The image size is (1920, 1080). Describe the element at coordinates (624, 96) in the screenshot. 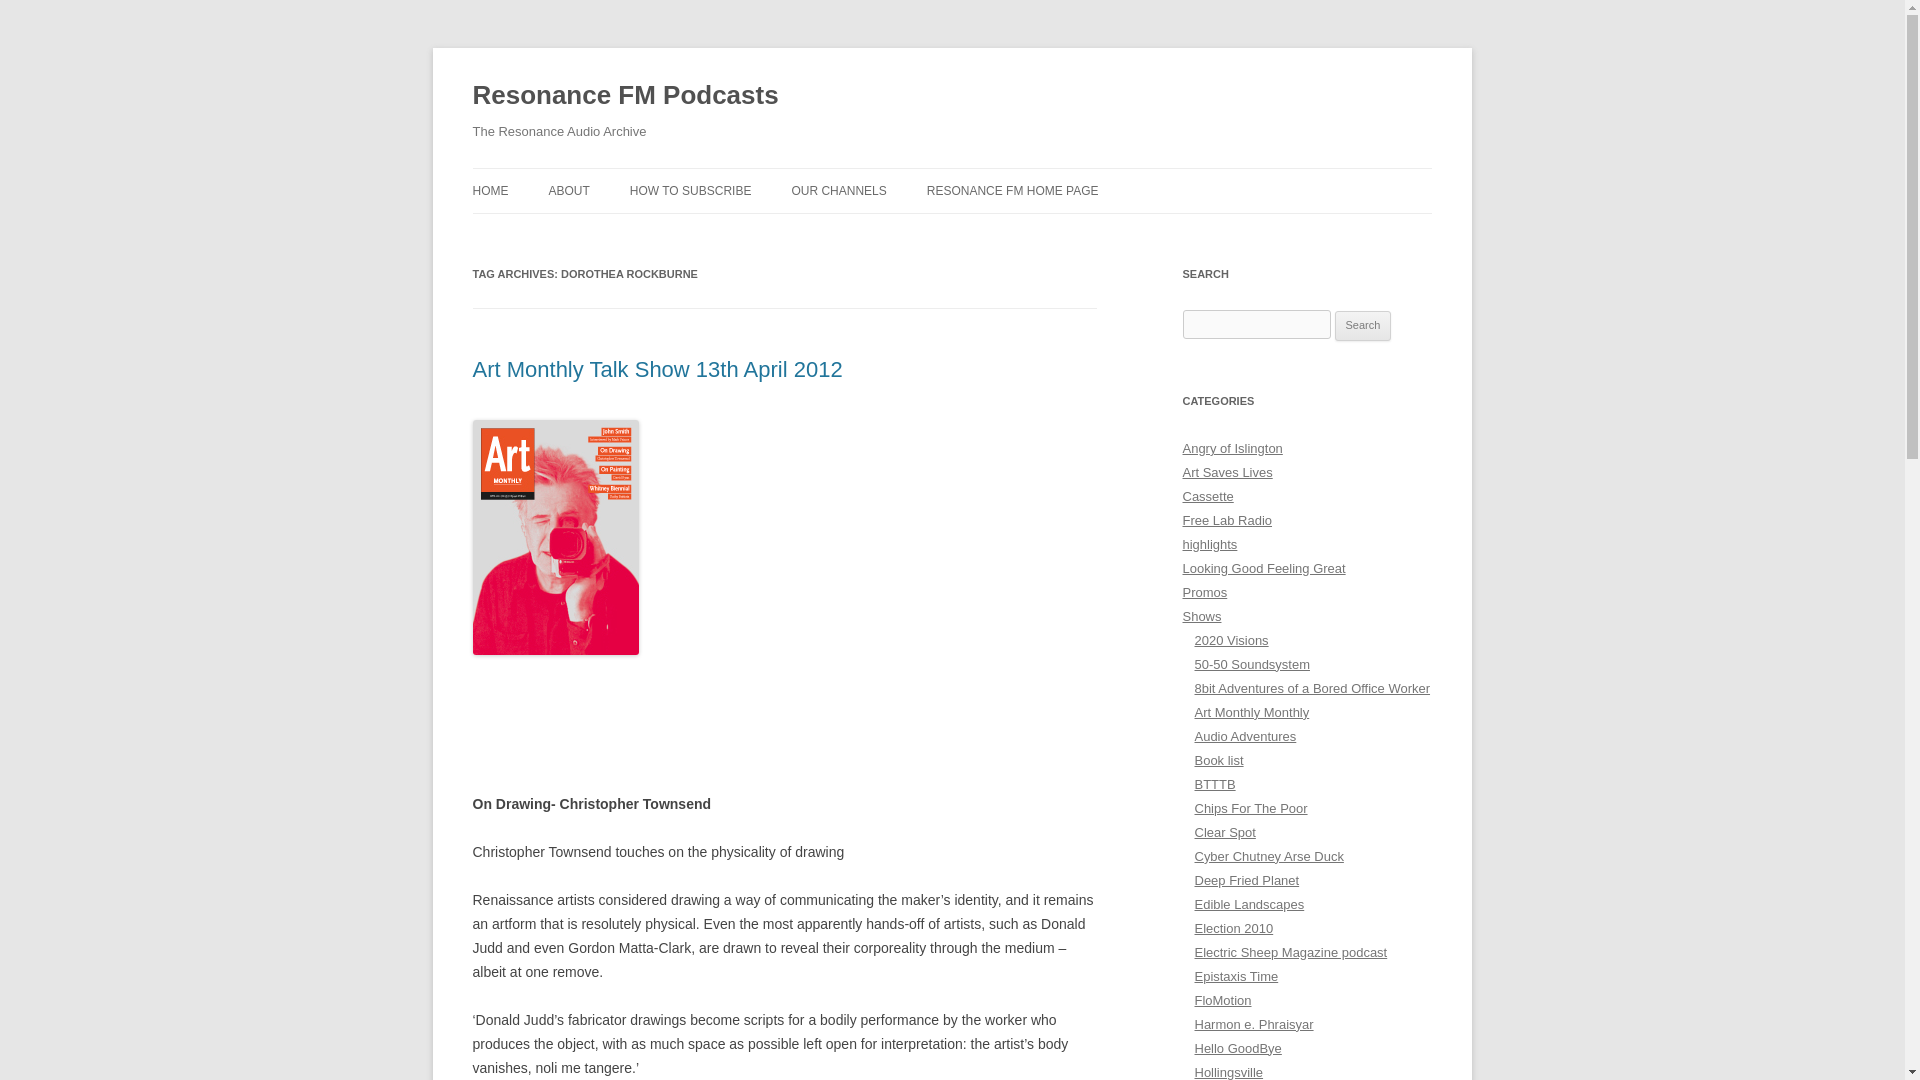

I see `Resonance FM Podcasts` at that location.